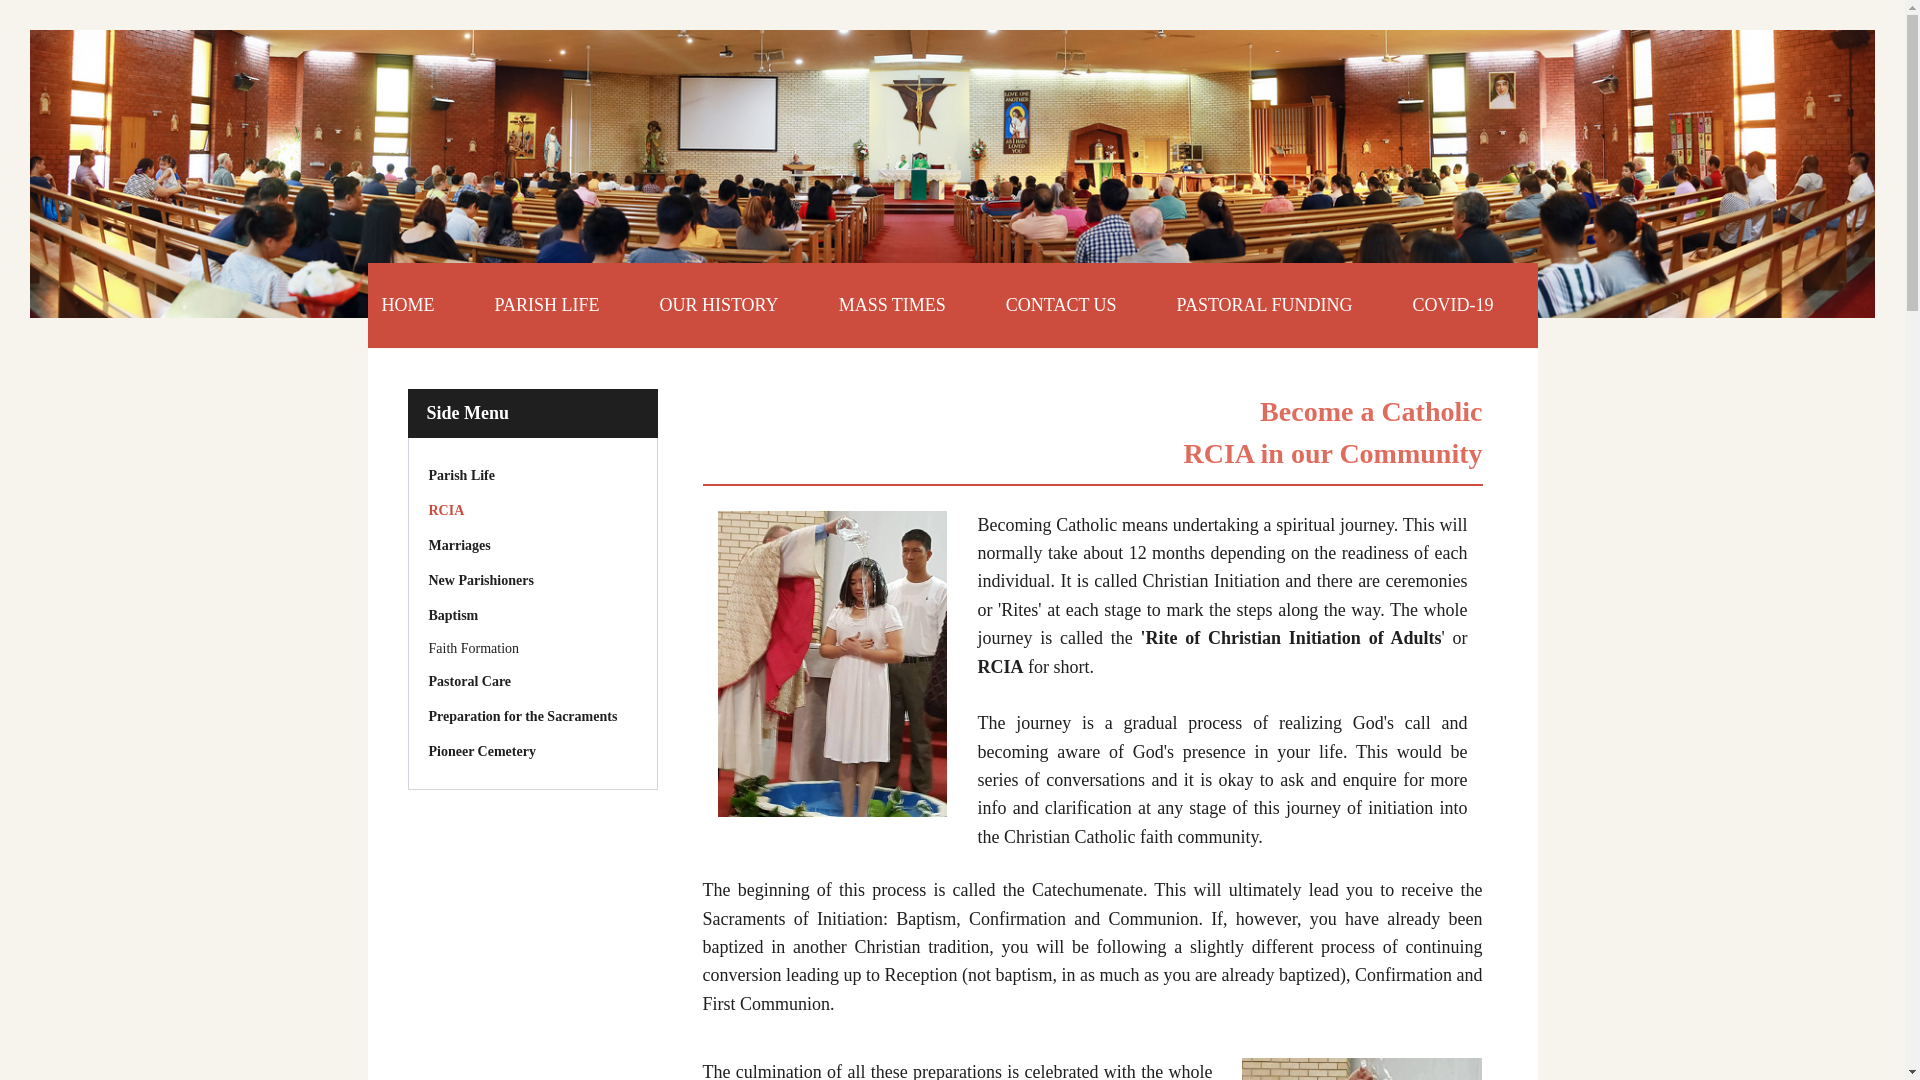  I want to click on HOME, so click(423, 305).